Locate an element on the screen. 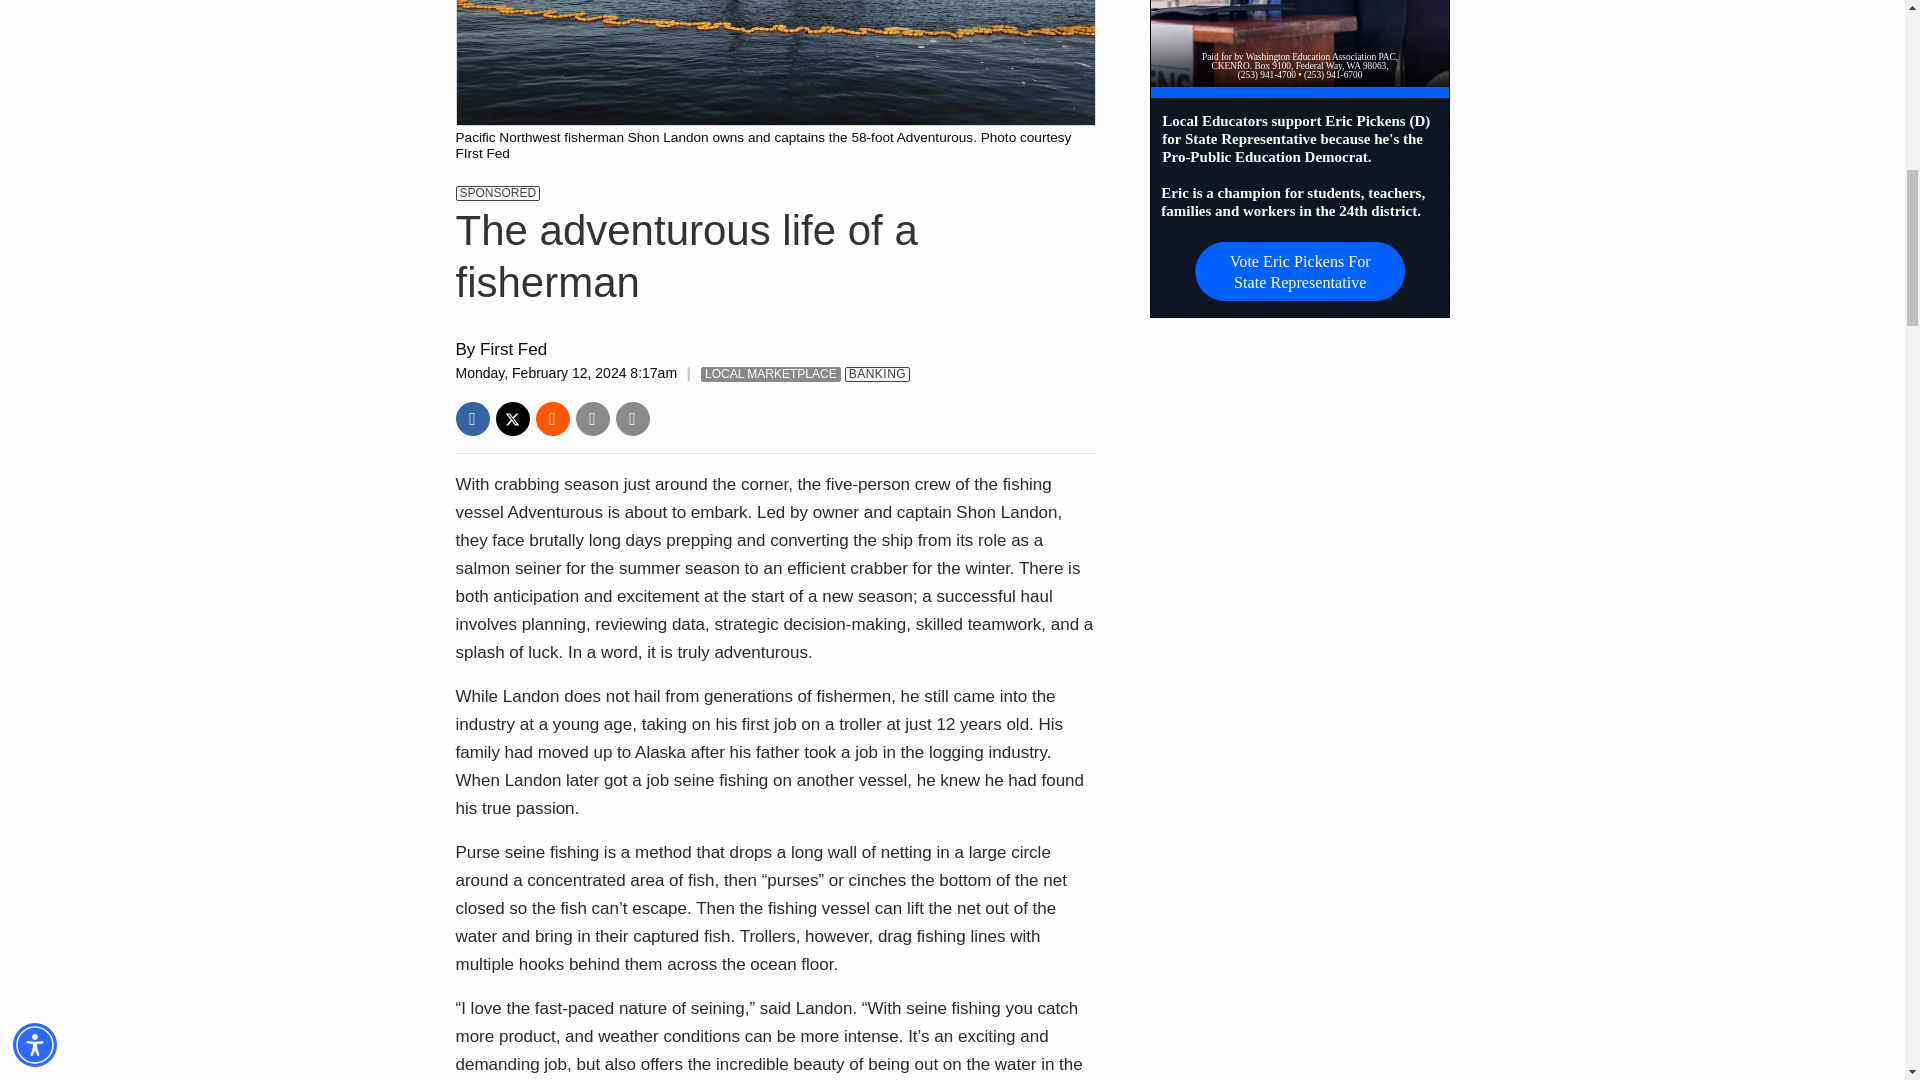 The height and width of the screenshot is (1080, 1920). Print story is located at coordinates (633, 418).